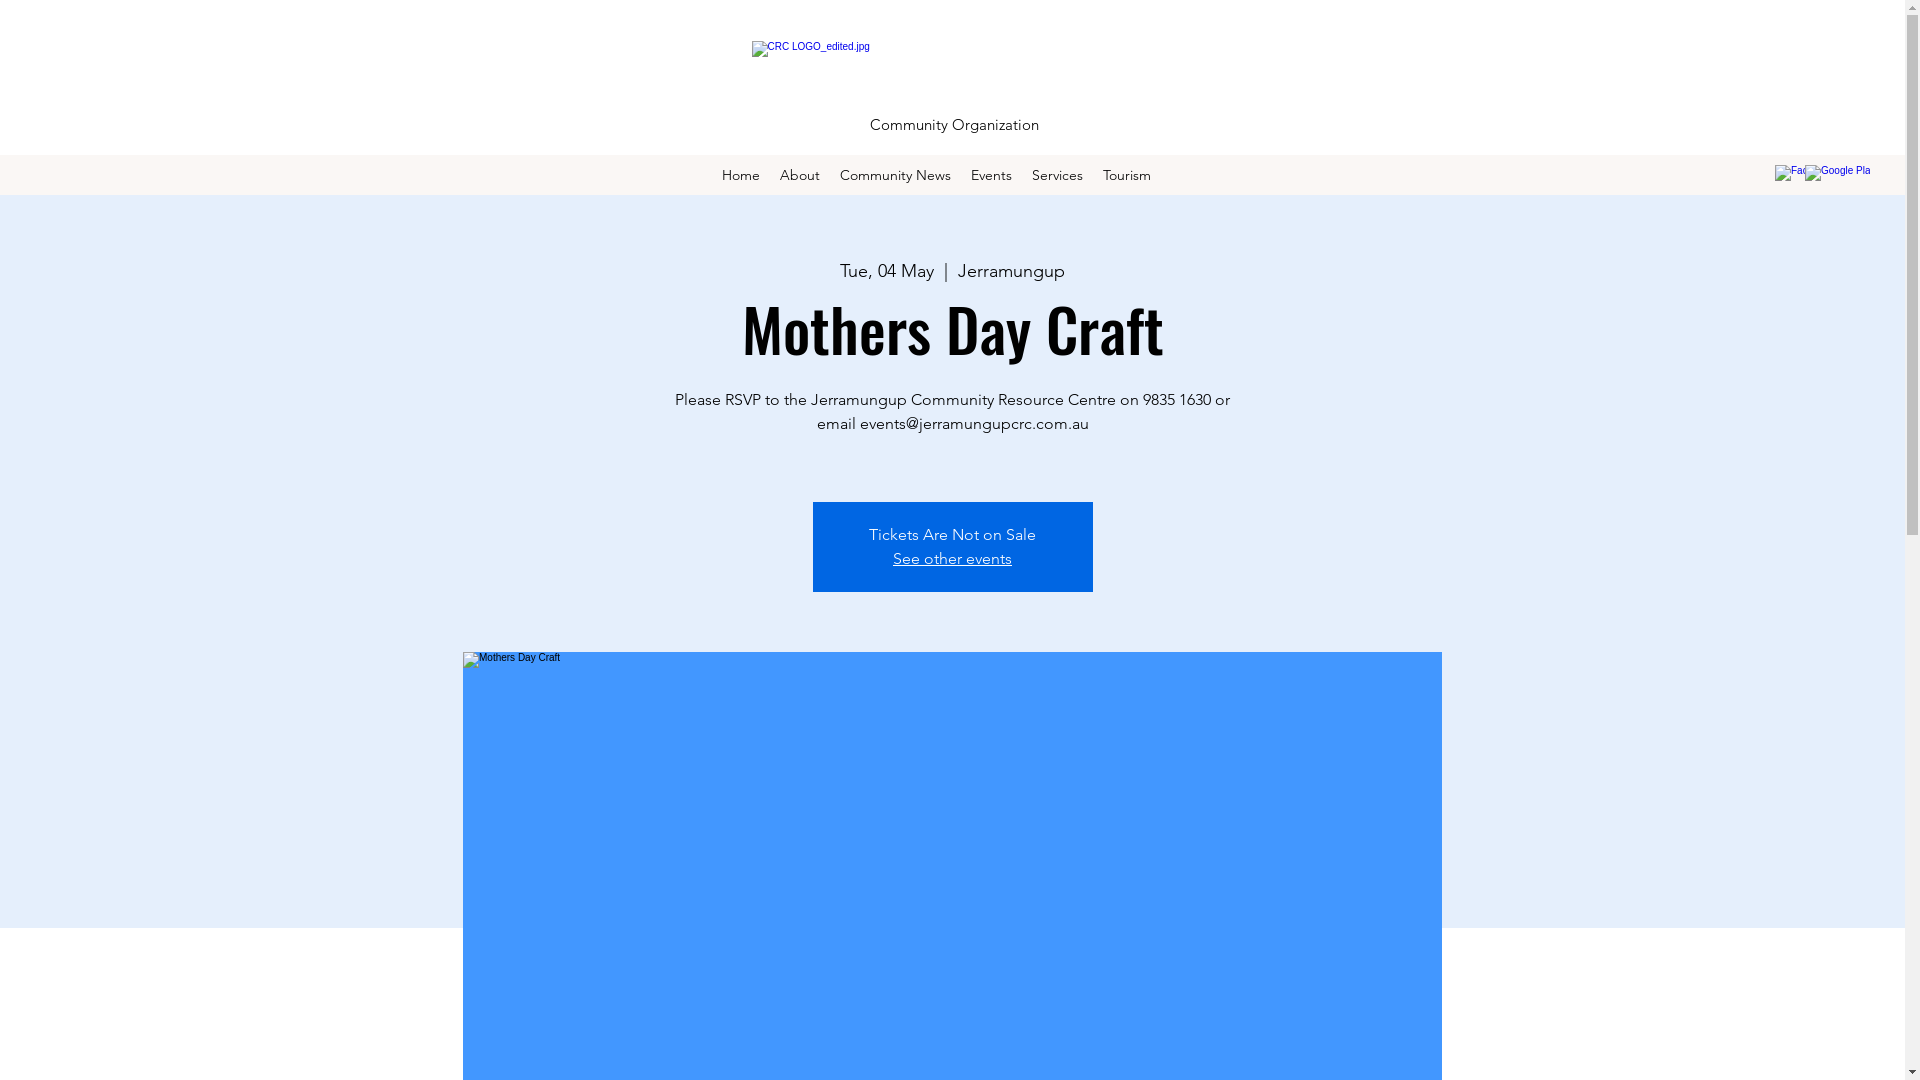 This screenshot has width=1920, height=1080. What do you see at coordinates (952, 558) in the screenshot?
I see `See other events` at bounding box center [952, 558].